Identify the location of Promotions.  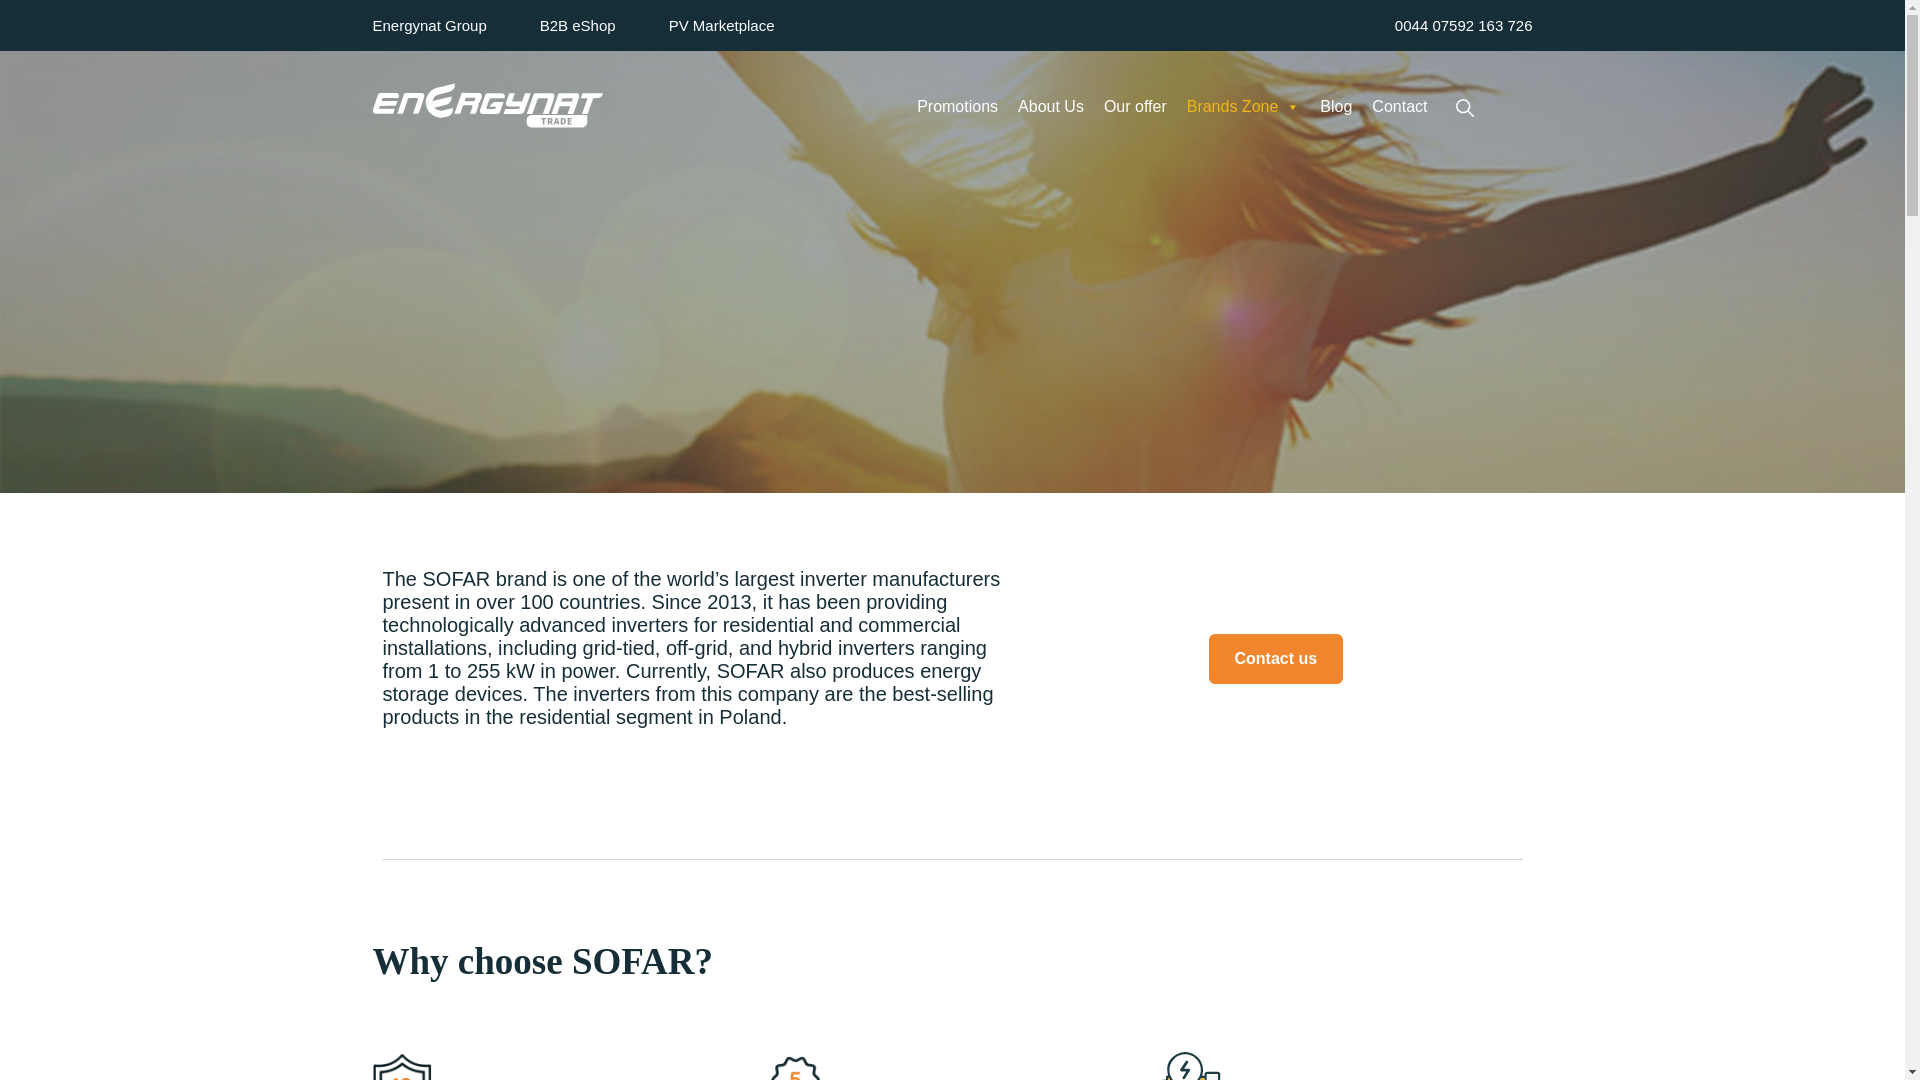
(957, 106).